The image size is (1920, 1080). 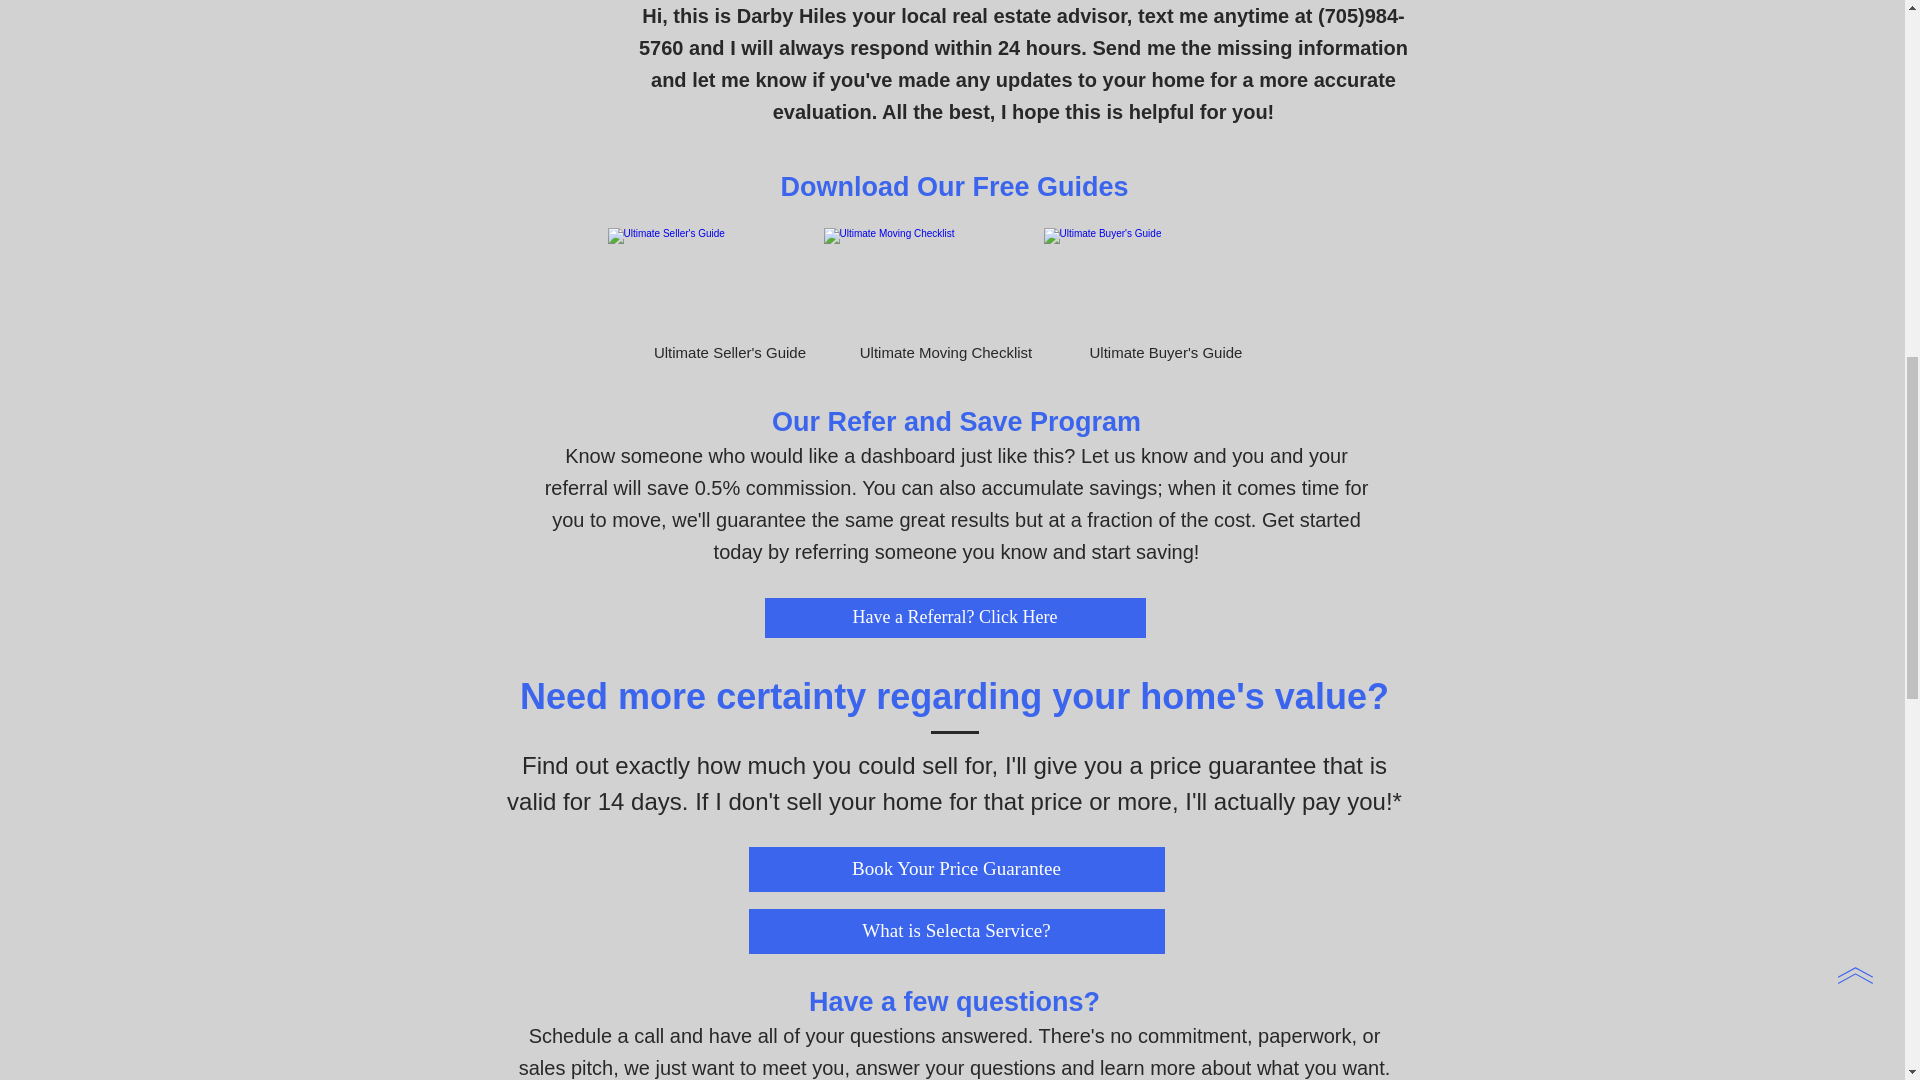 What do you see at coordinates (956, 868) in the screenshot?
I see `Book Your Price Guarantee` at bounding box center [956, 868].